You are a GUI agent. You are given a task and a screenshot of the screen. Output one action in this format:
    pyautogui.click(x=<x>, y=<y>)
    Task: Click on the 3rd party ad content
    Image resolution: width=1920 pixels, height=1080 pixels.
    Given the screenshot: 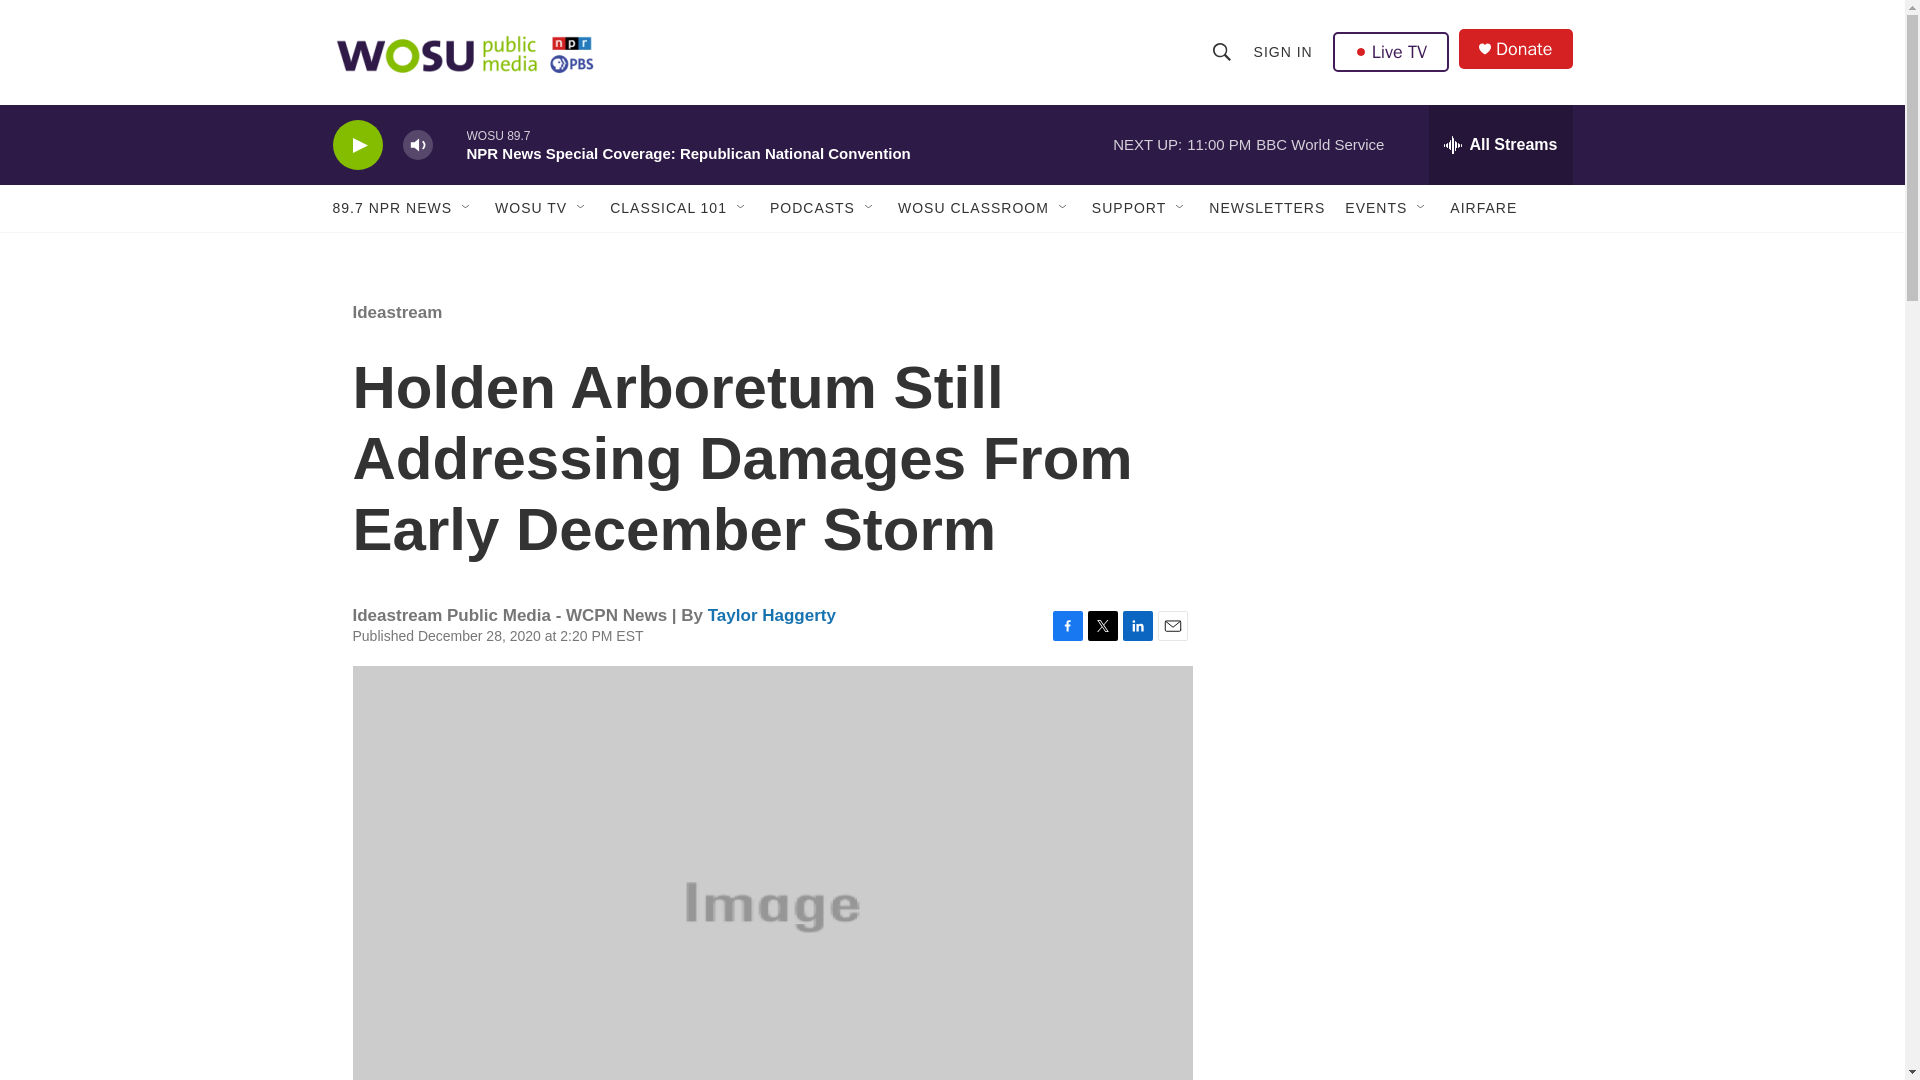 What is the action you would take?
    pyautogui.click(x=1401, y=708)
    